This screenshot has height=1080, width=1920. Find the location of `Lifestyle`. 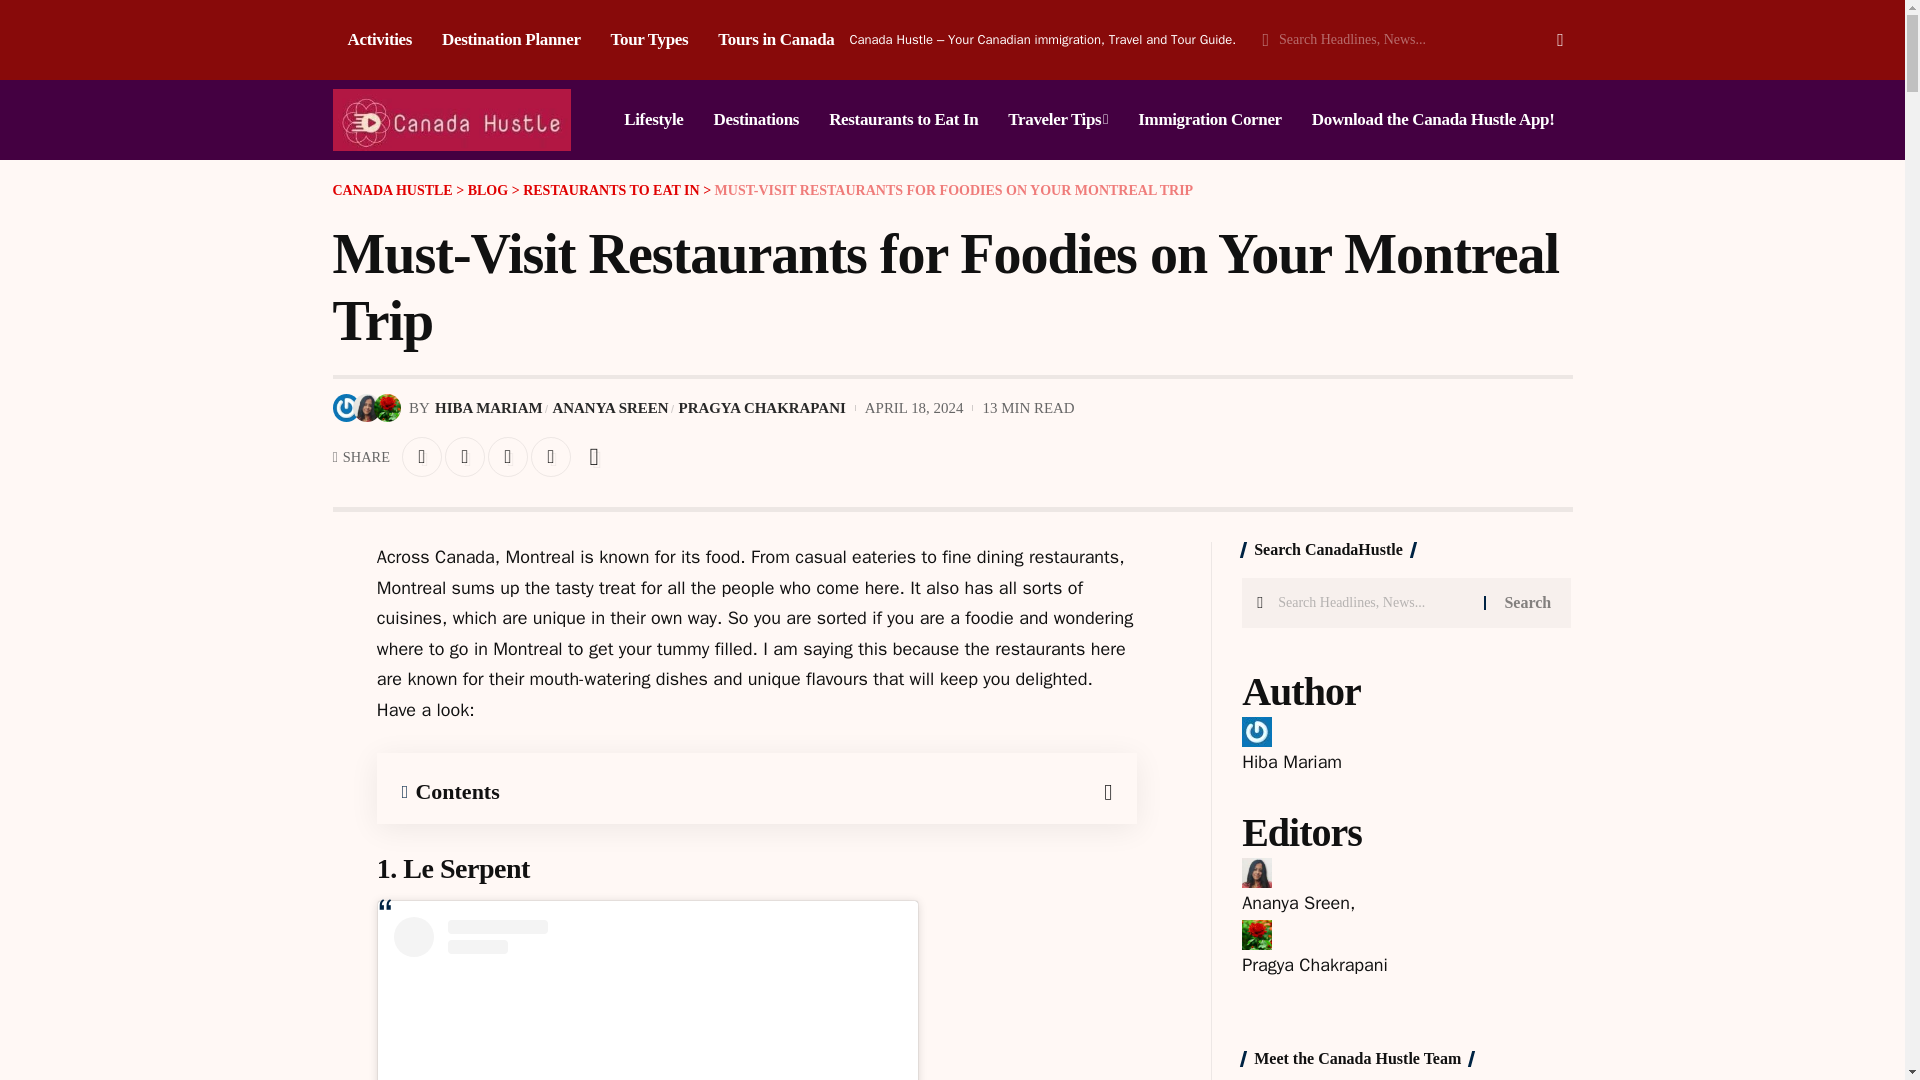

Lifestyle is located at coordinates (653, 119).